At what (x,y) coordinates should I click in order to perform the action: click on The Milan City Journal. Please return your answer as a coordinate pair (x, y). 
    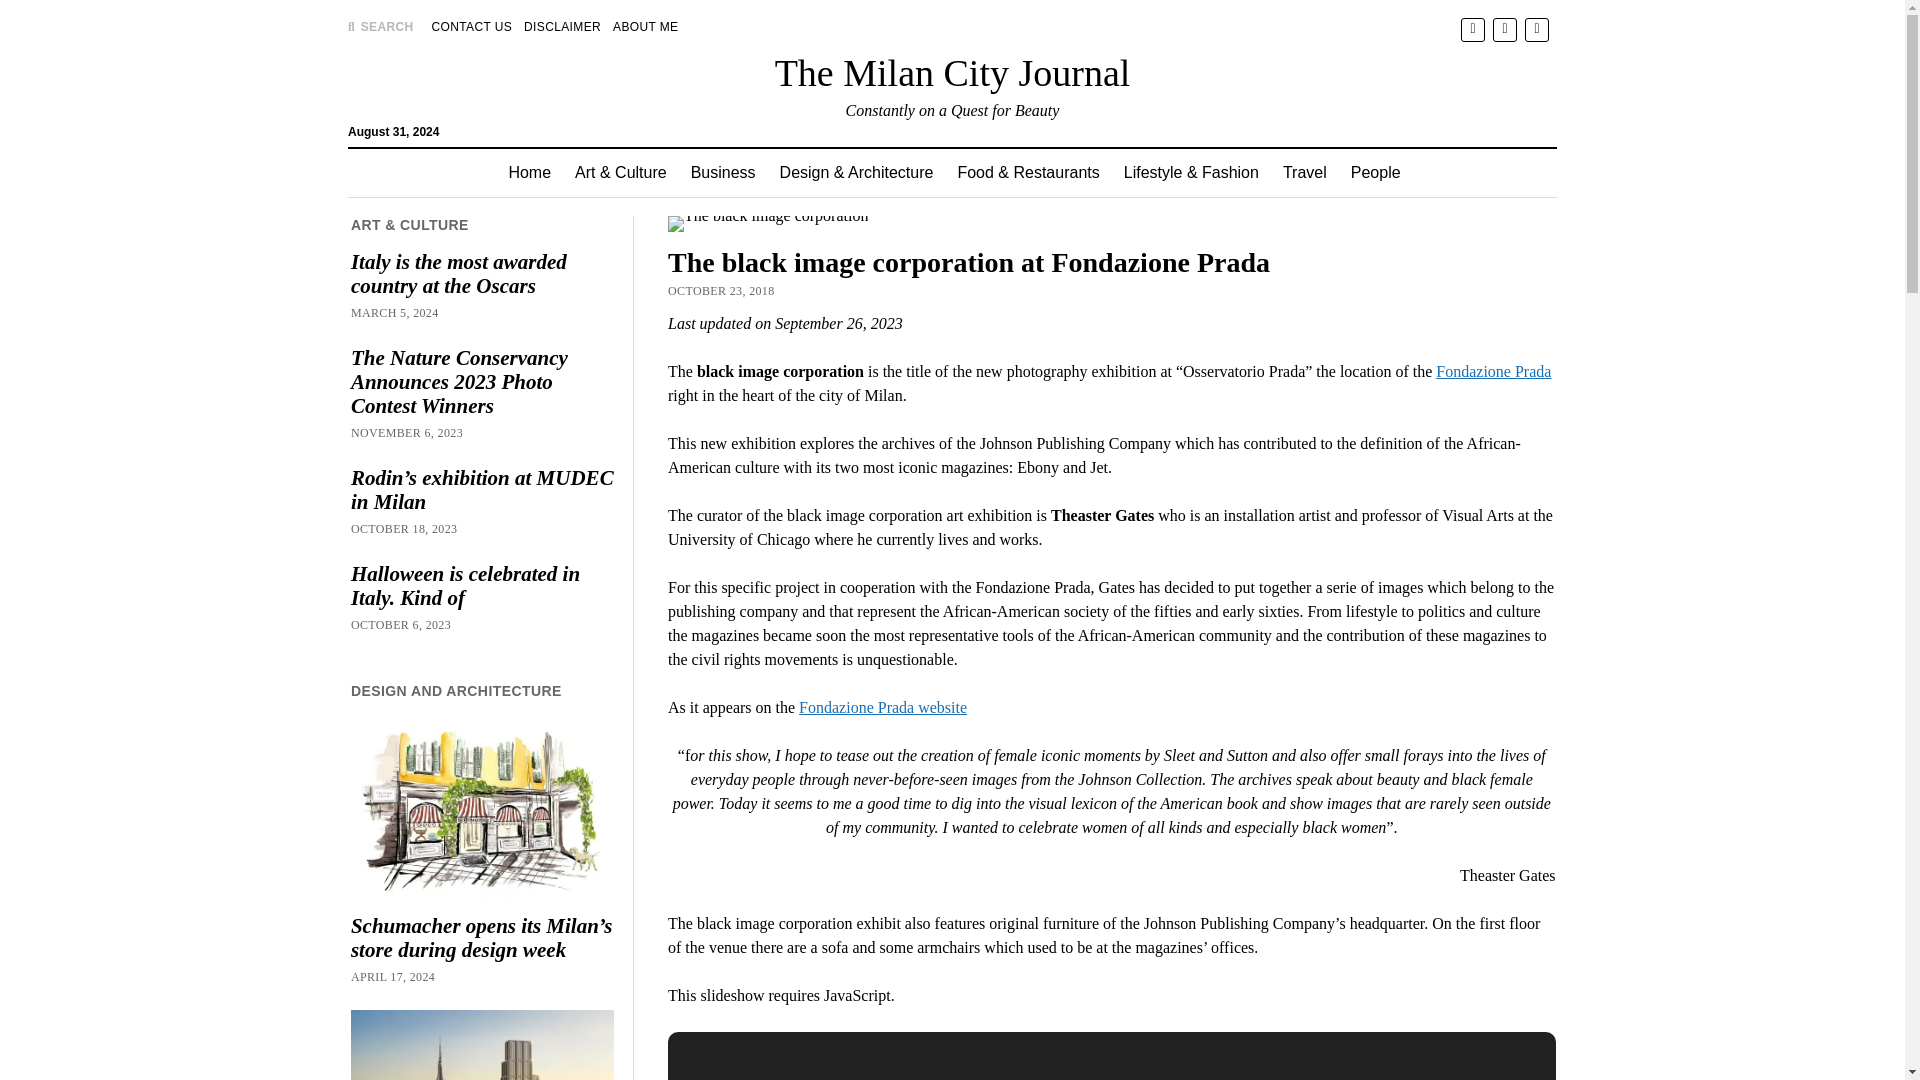
    Looking at the image, I should click on (952, 72).